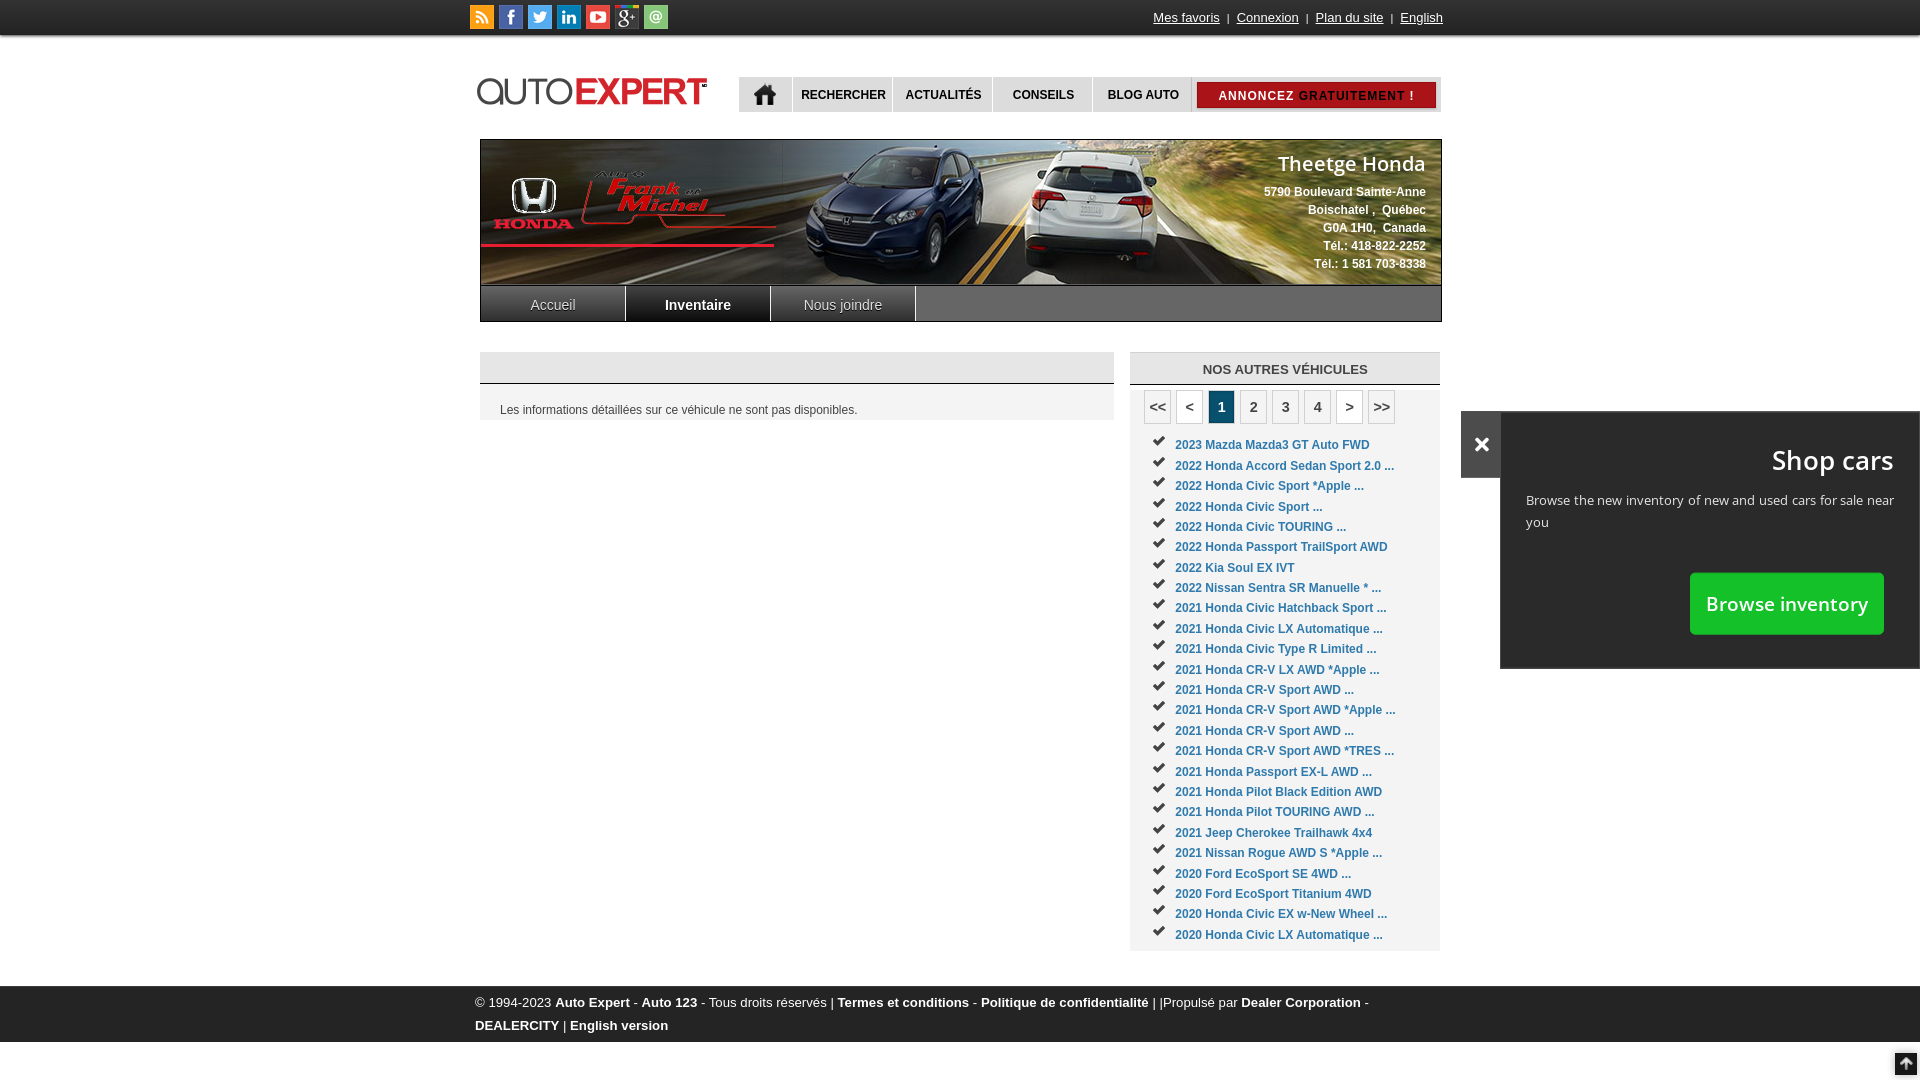 The image size is (1920, 1080). What do you see at coordinates (1274, 833) in the screenshot?
I see `2021 Jeep Cherokee Trailhawk 4x4` at bounding box center [1274, 833].